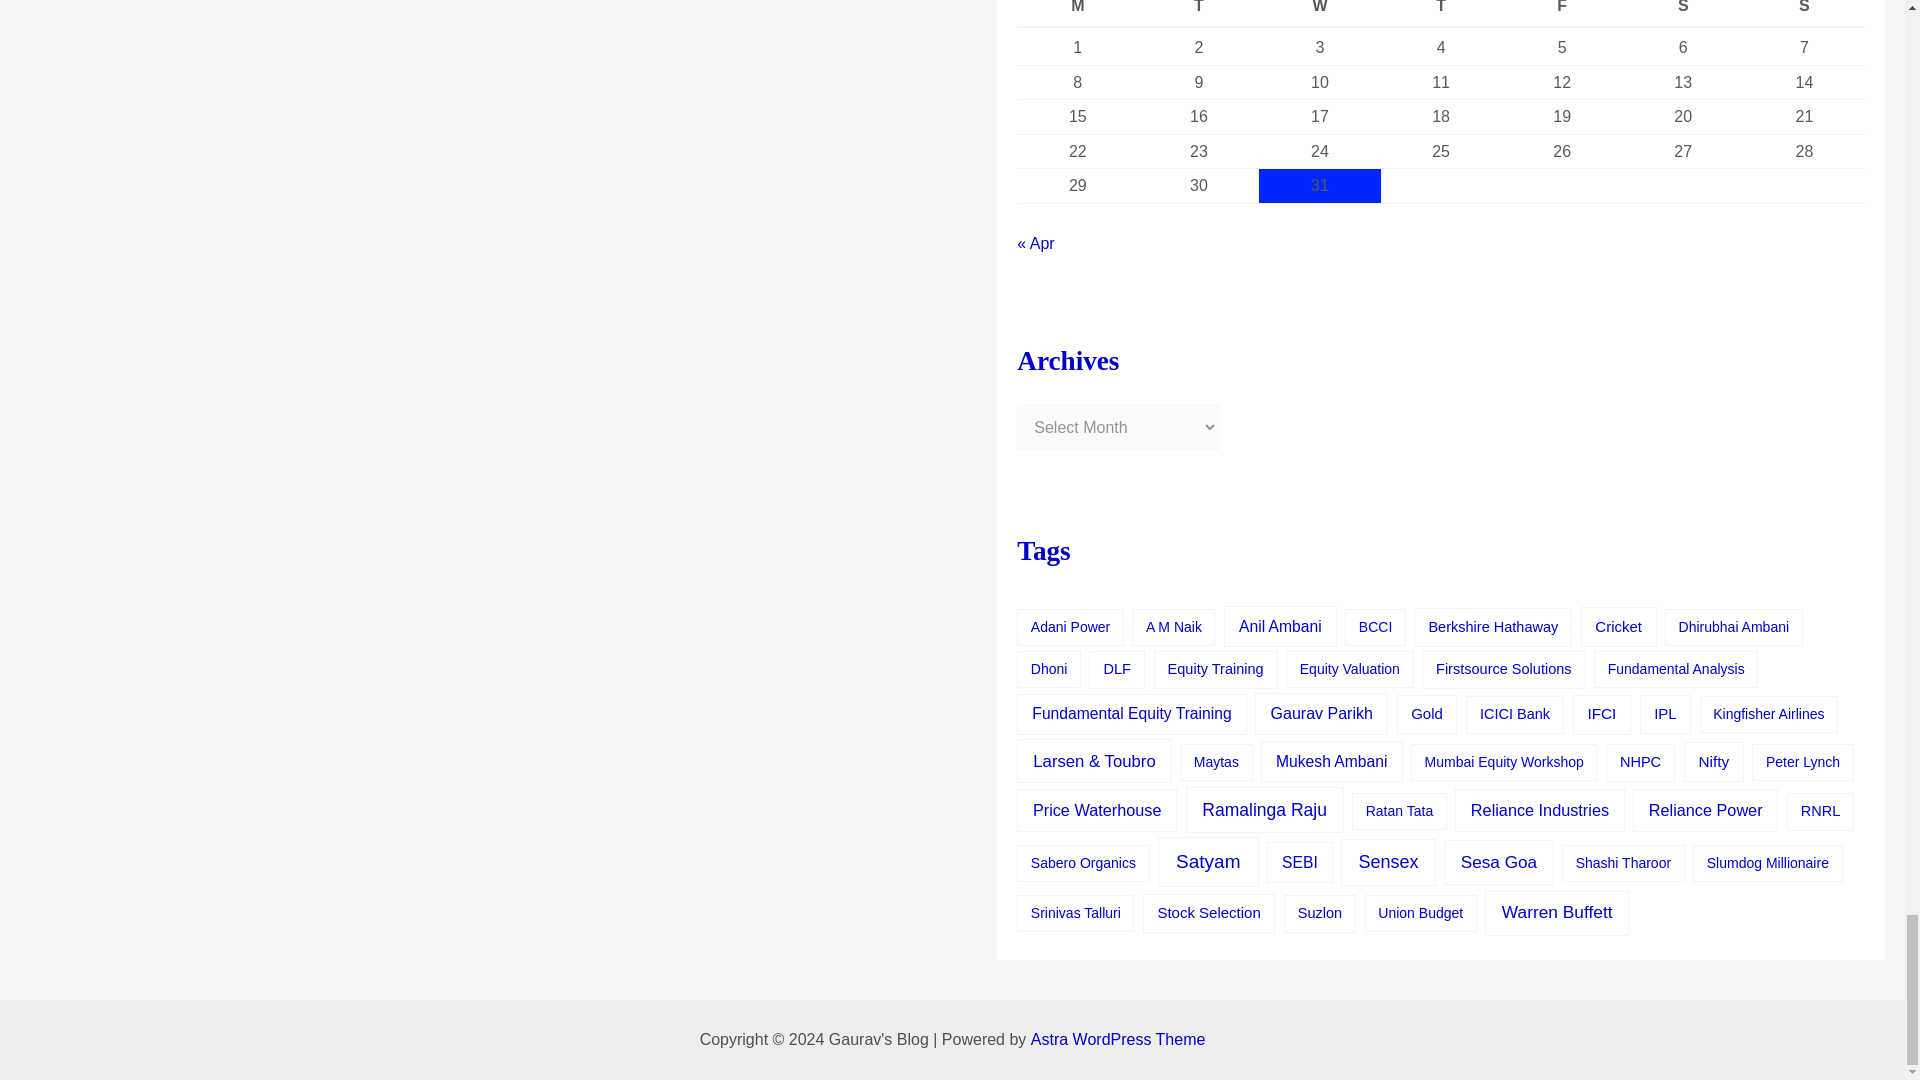 The image size is (1920, 1080). I want to click on Friday, so click(1562, 14).